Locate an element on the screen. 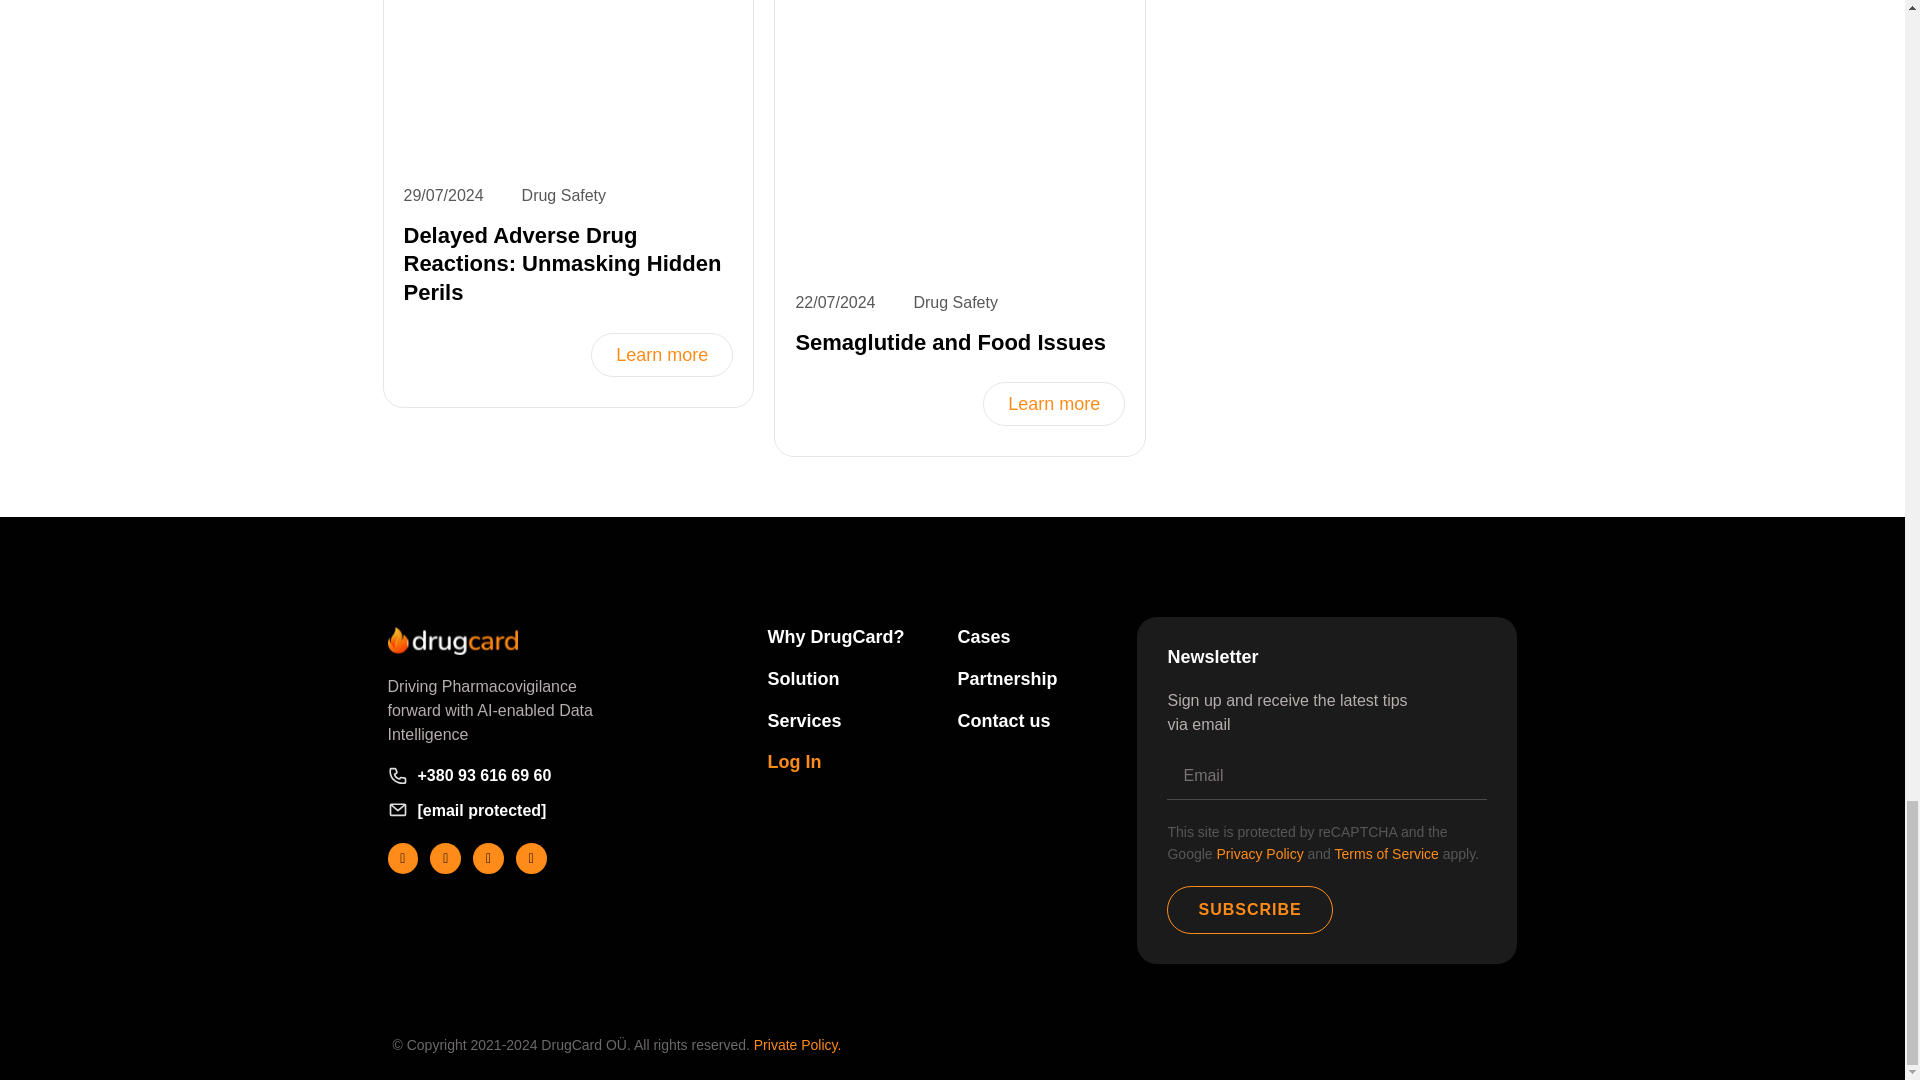 This screenshot has height=1080, width=1920. Learn more is located at coordinates (1054, 404).